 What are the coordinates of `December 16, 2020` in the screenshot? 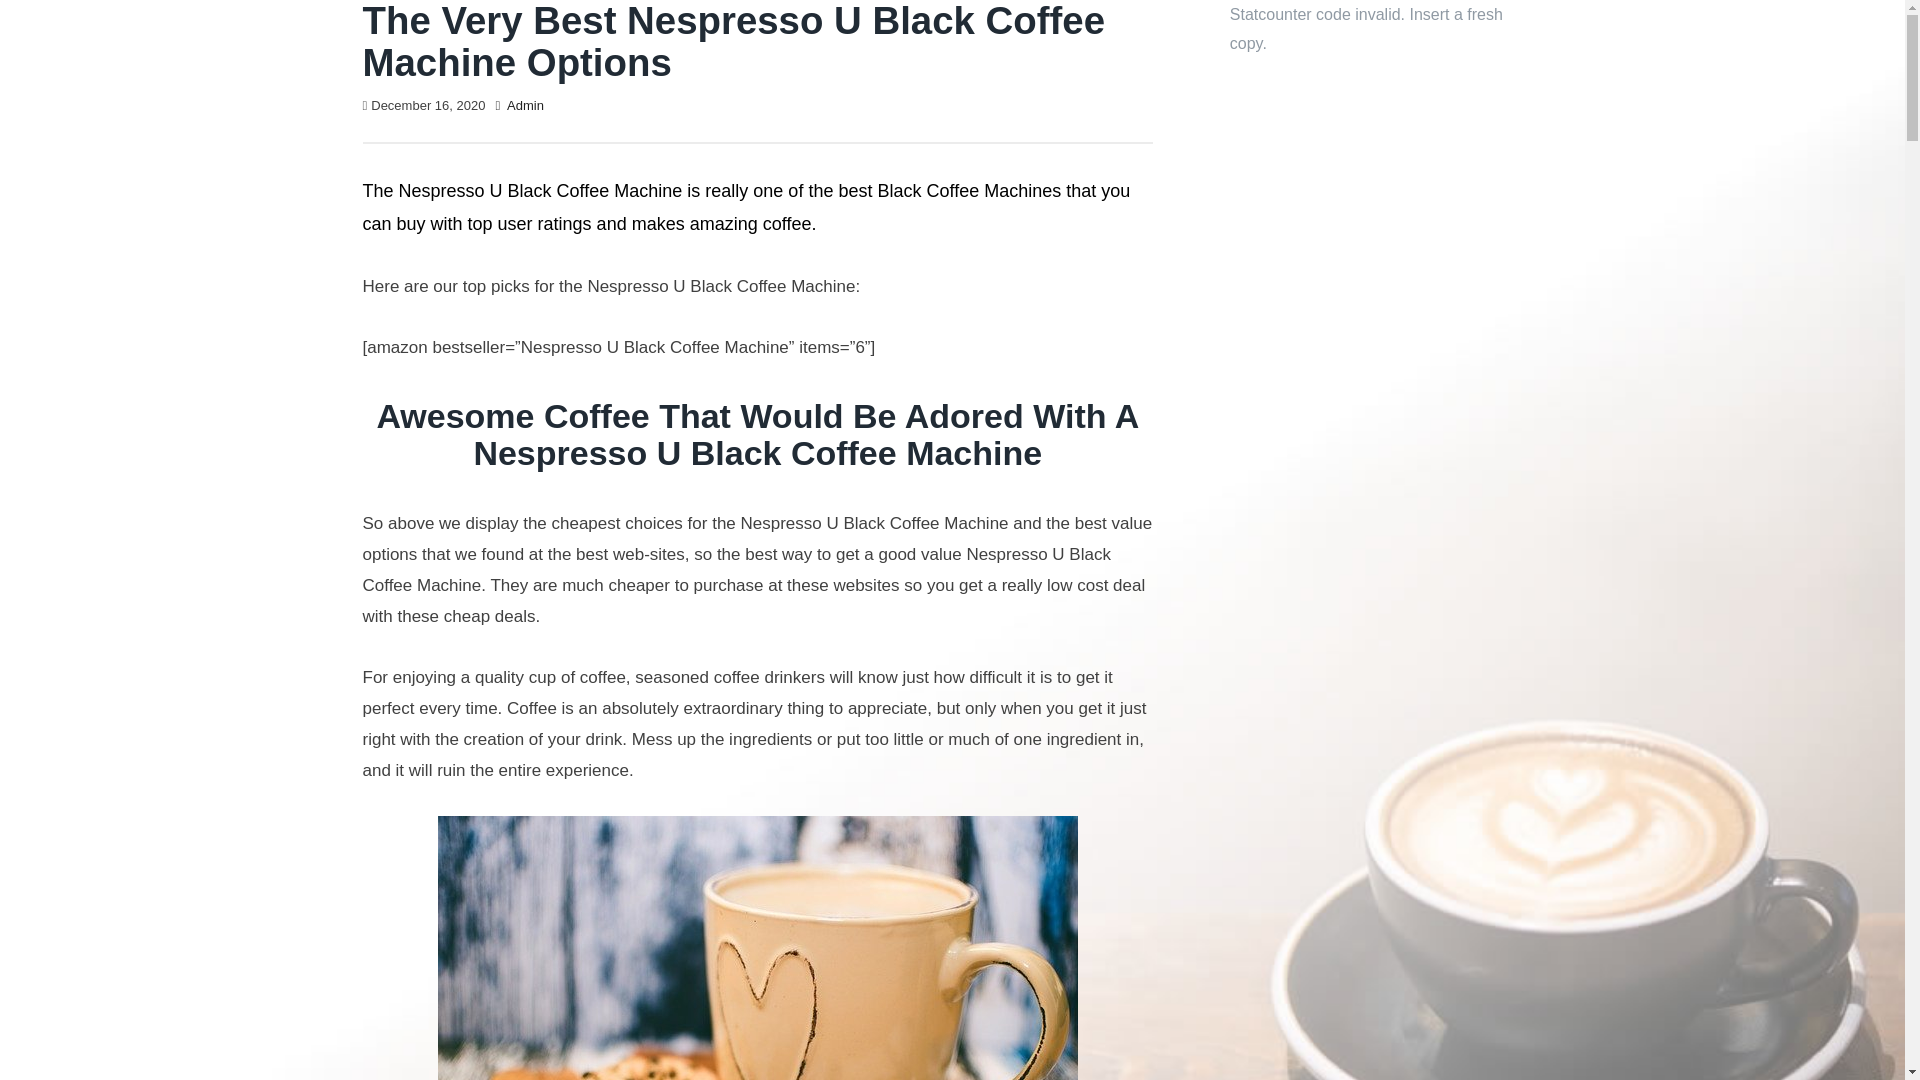 It's located at (428, 106).